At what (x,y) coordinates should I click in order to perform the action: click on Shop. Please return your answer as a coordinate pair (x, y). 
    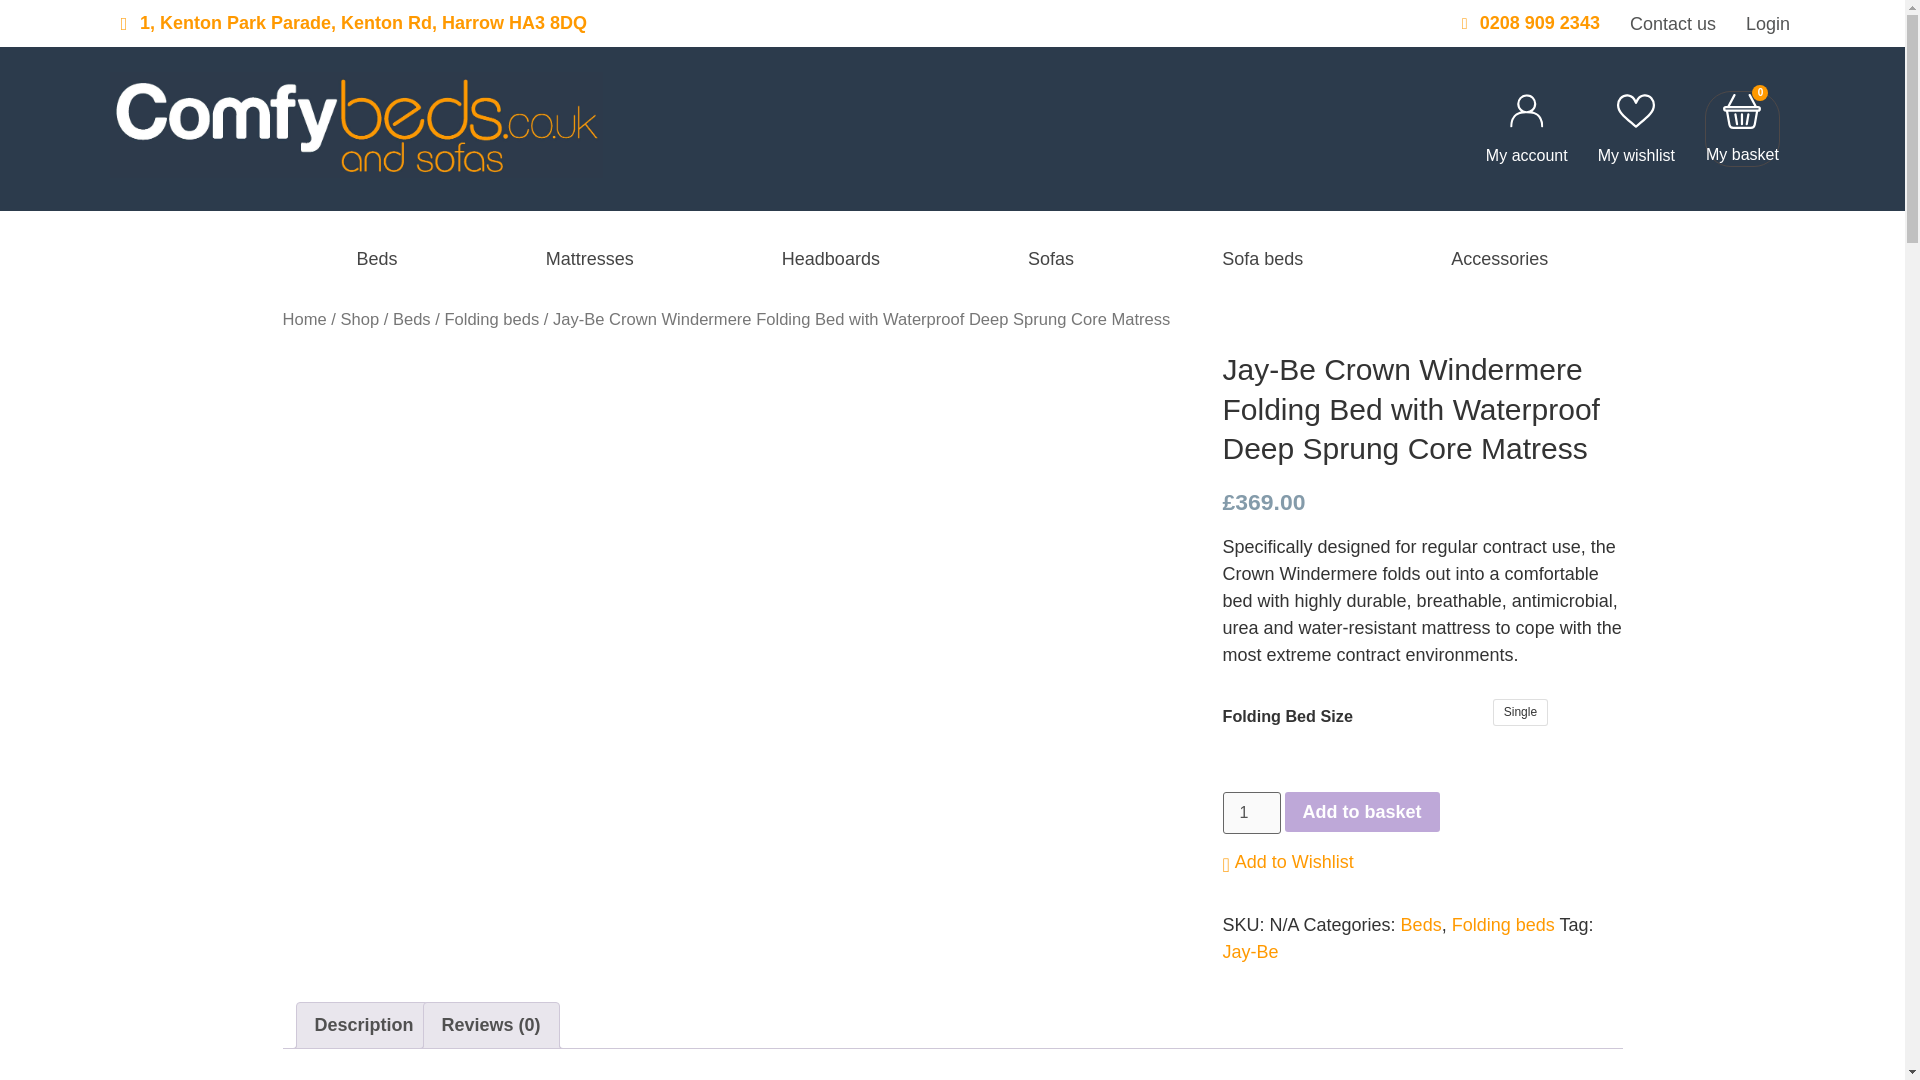
    Looking at the image, I should click on (358, 319).